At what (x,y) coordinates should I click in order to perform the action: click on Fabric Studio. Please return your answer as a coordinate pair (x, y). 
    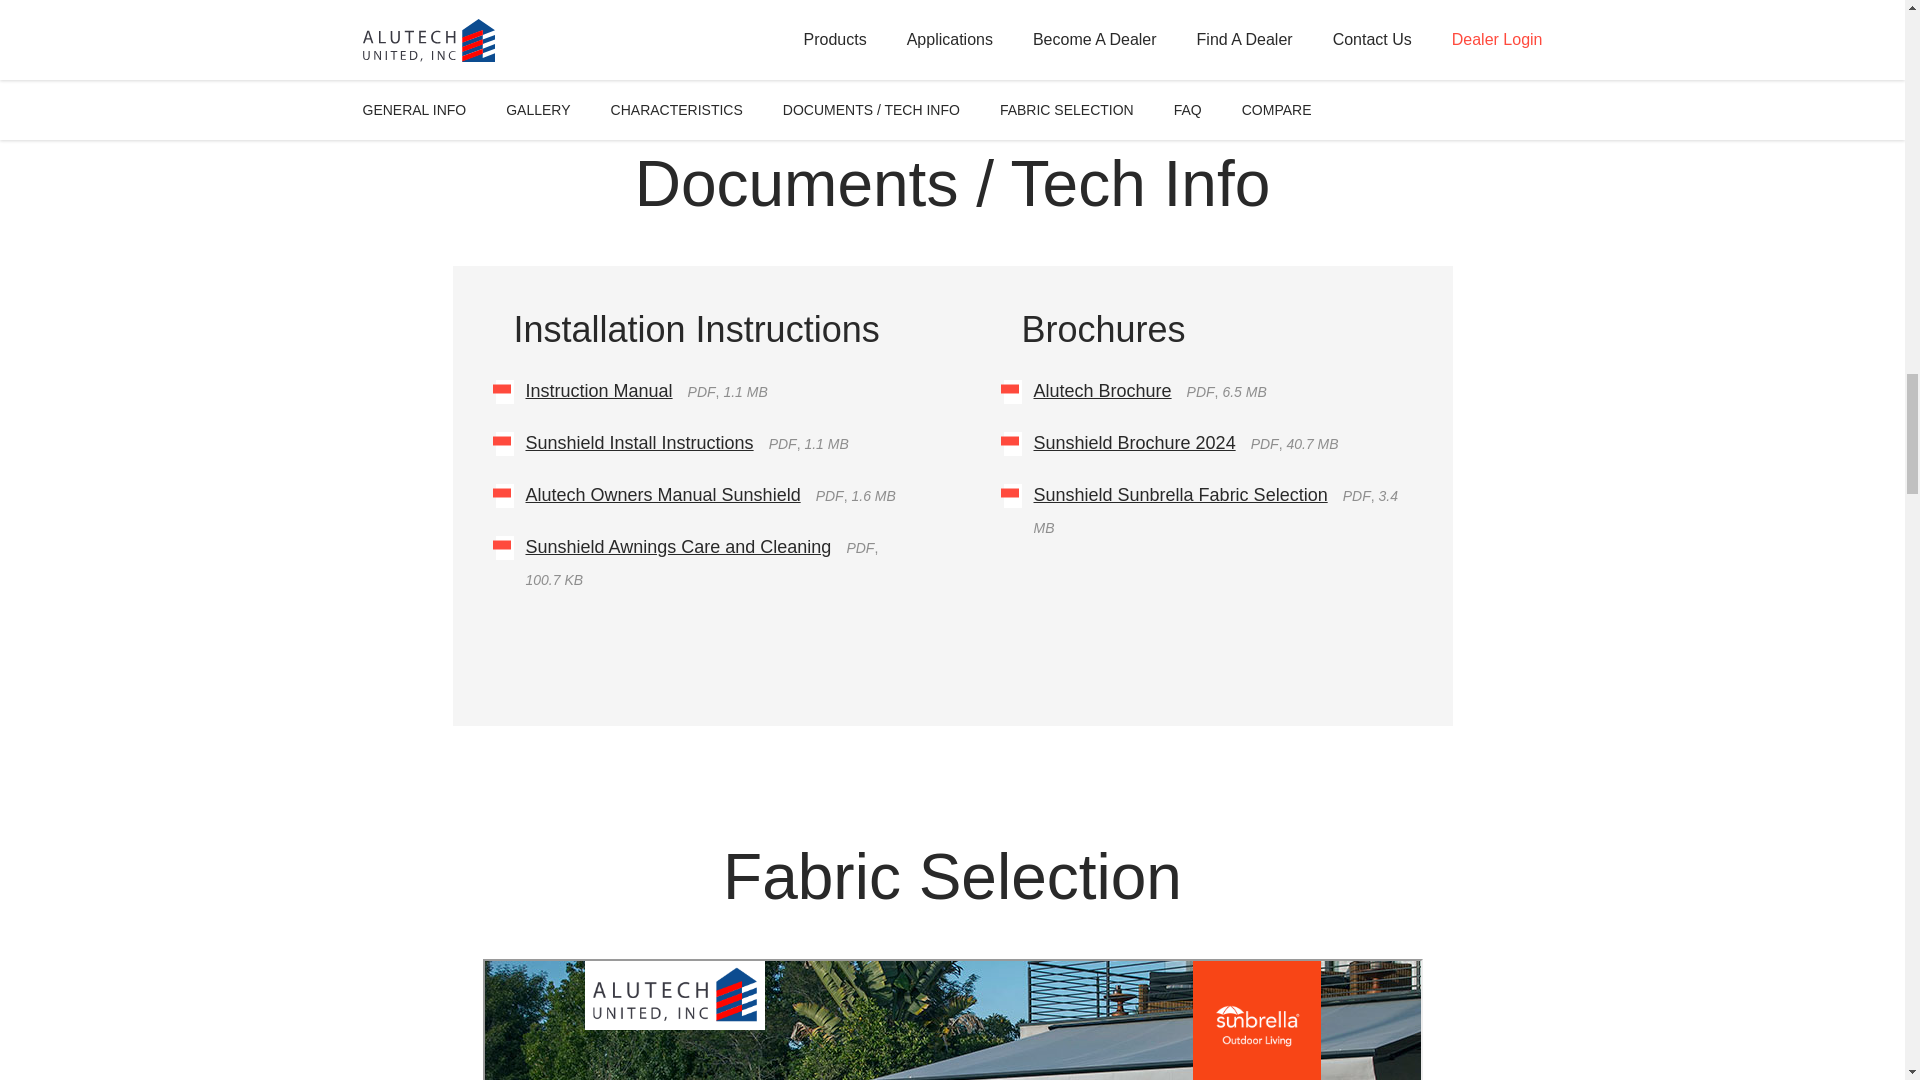
    Looking at the image, I should click on (952, 1020).